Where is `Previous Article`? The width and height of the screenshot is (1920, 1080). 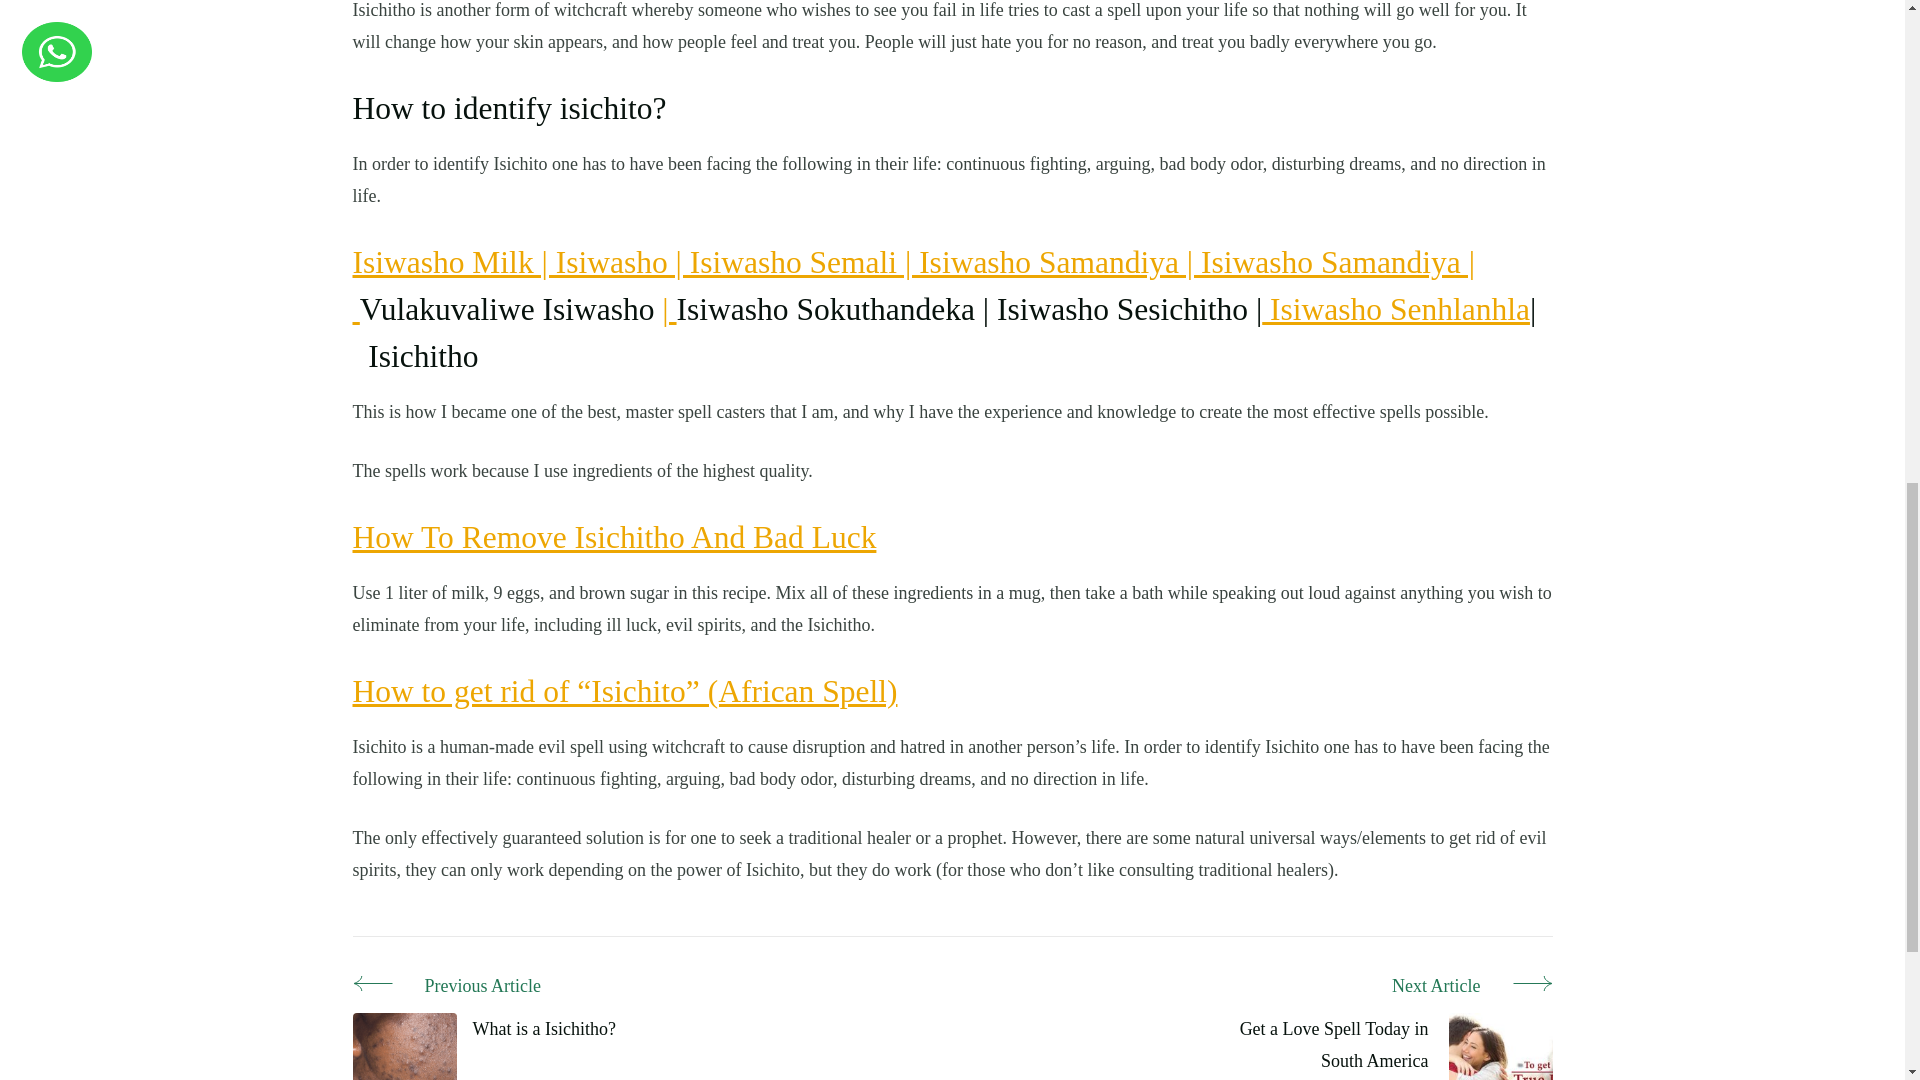 Previous Article is located at coordinates (482, 986).